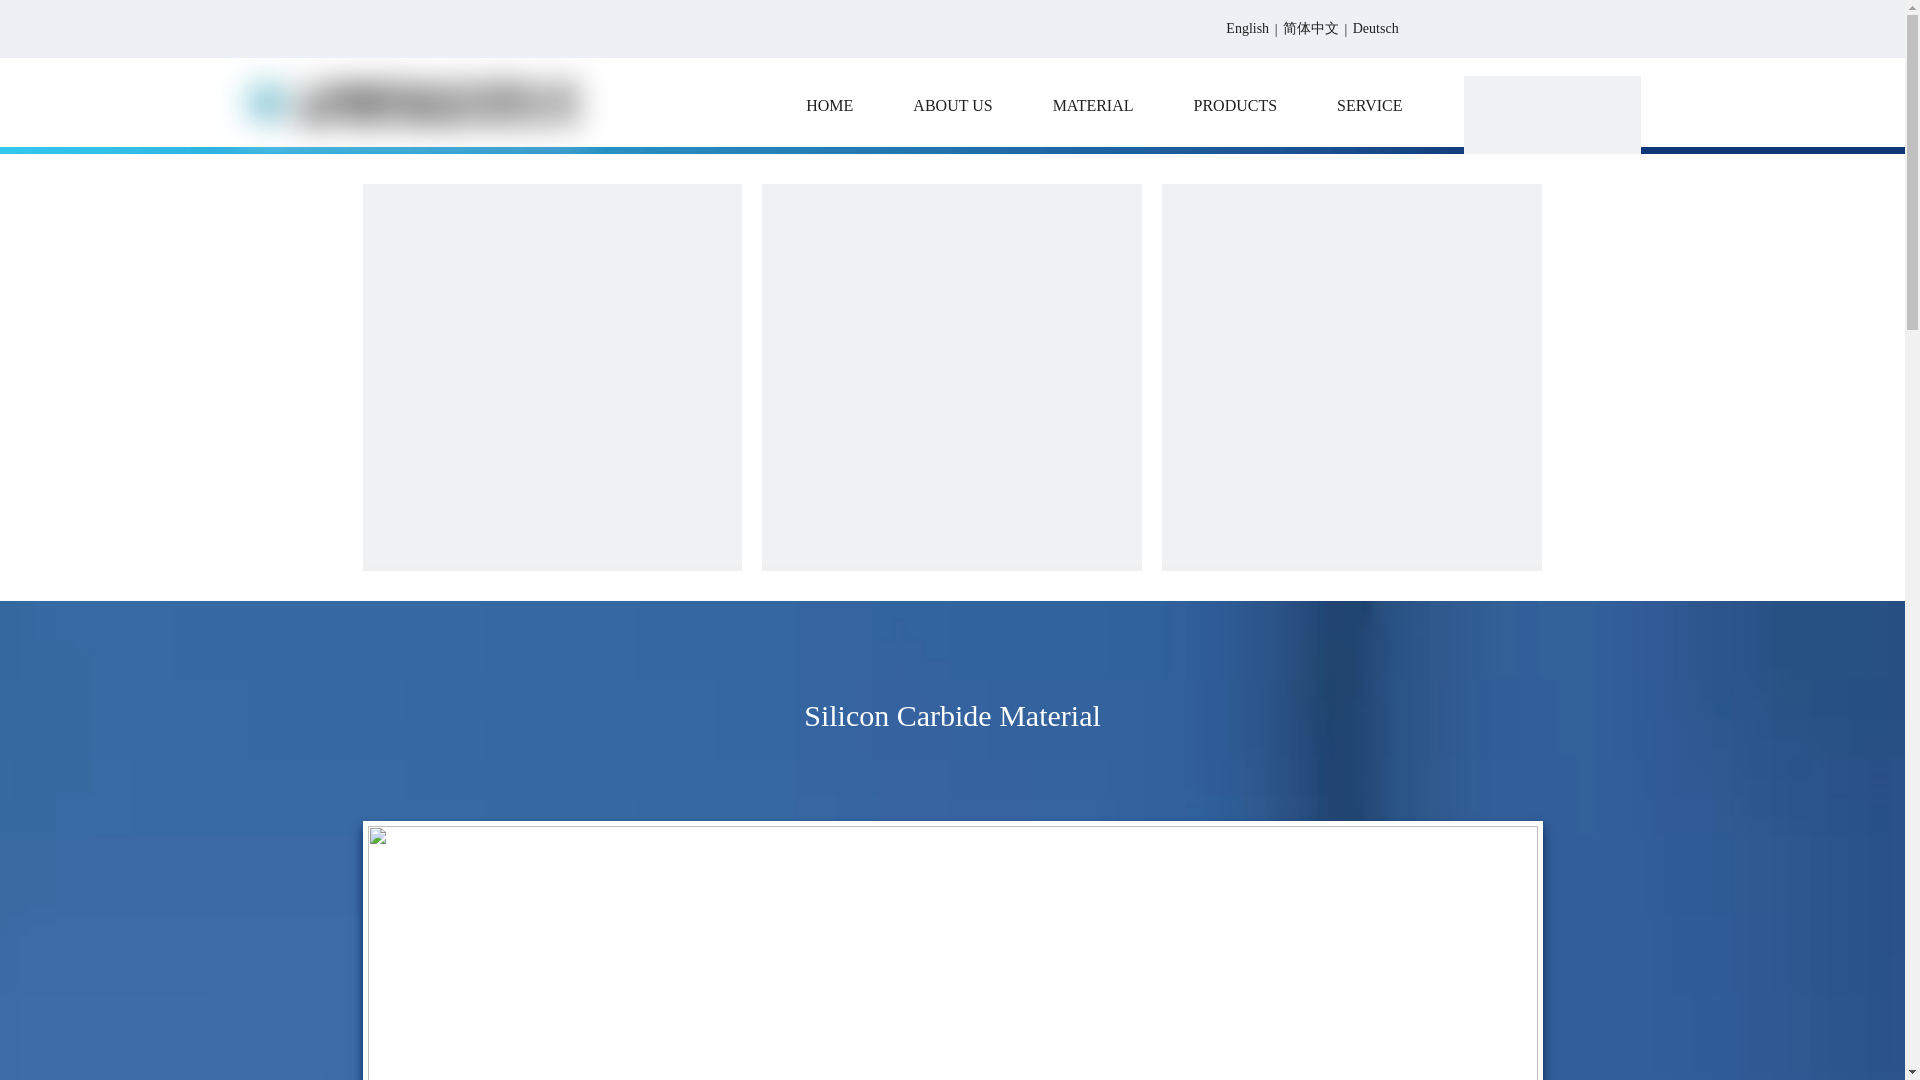 Image resolution: width=1920 pixels, height=1080 pixels. What do you see at coordinates (1370, 106) in the screenshot?
I see `SERVICE` at bounding box center [1370, 106].